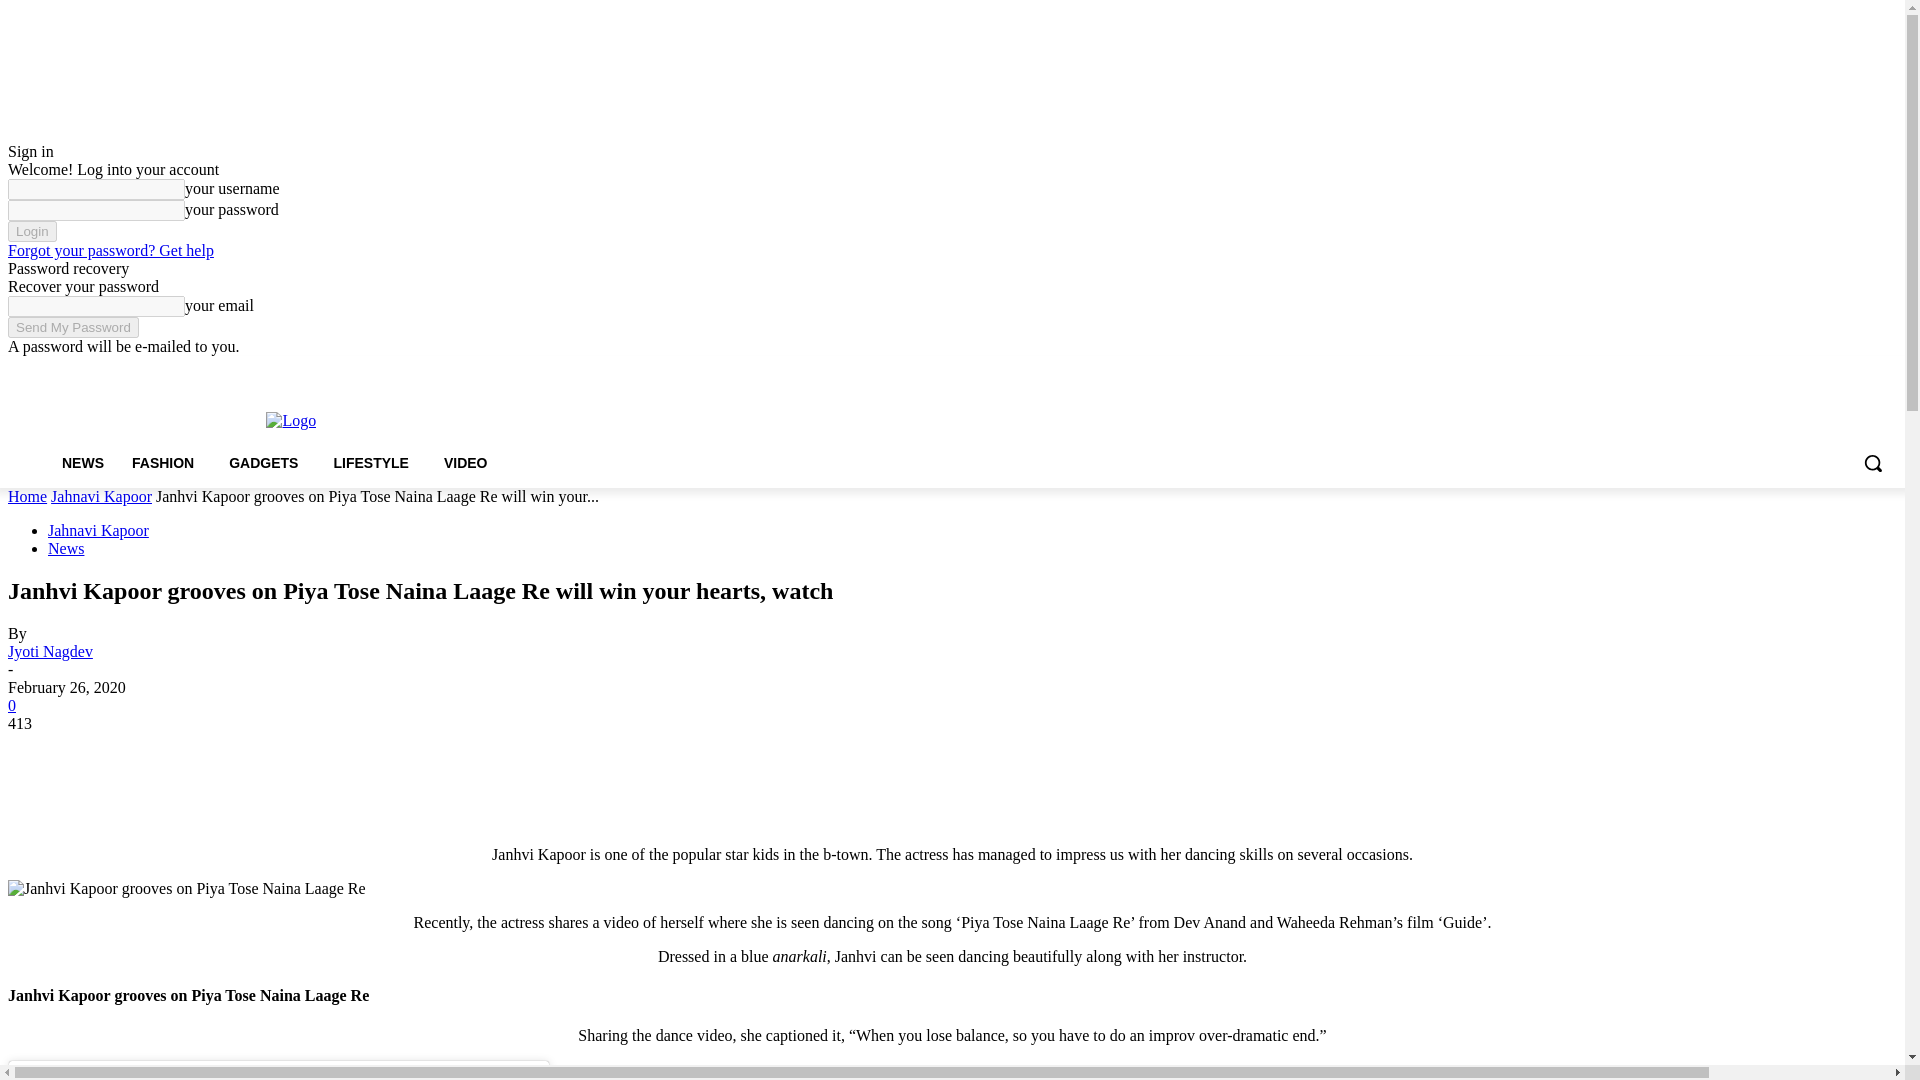  Describe the element at coordinates (1856, 369) in the screenshot. I see `Vimeo` at that location.